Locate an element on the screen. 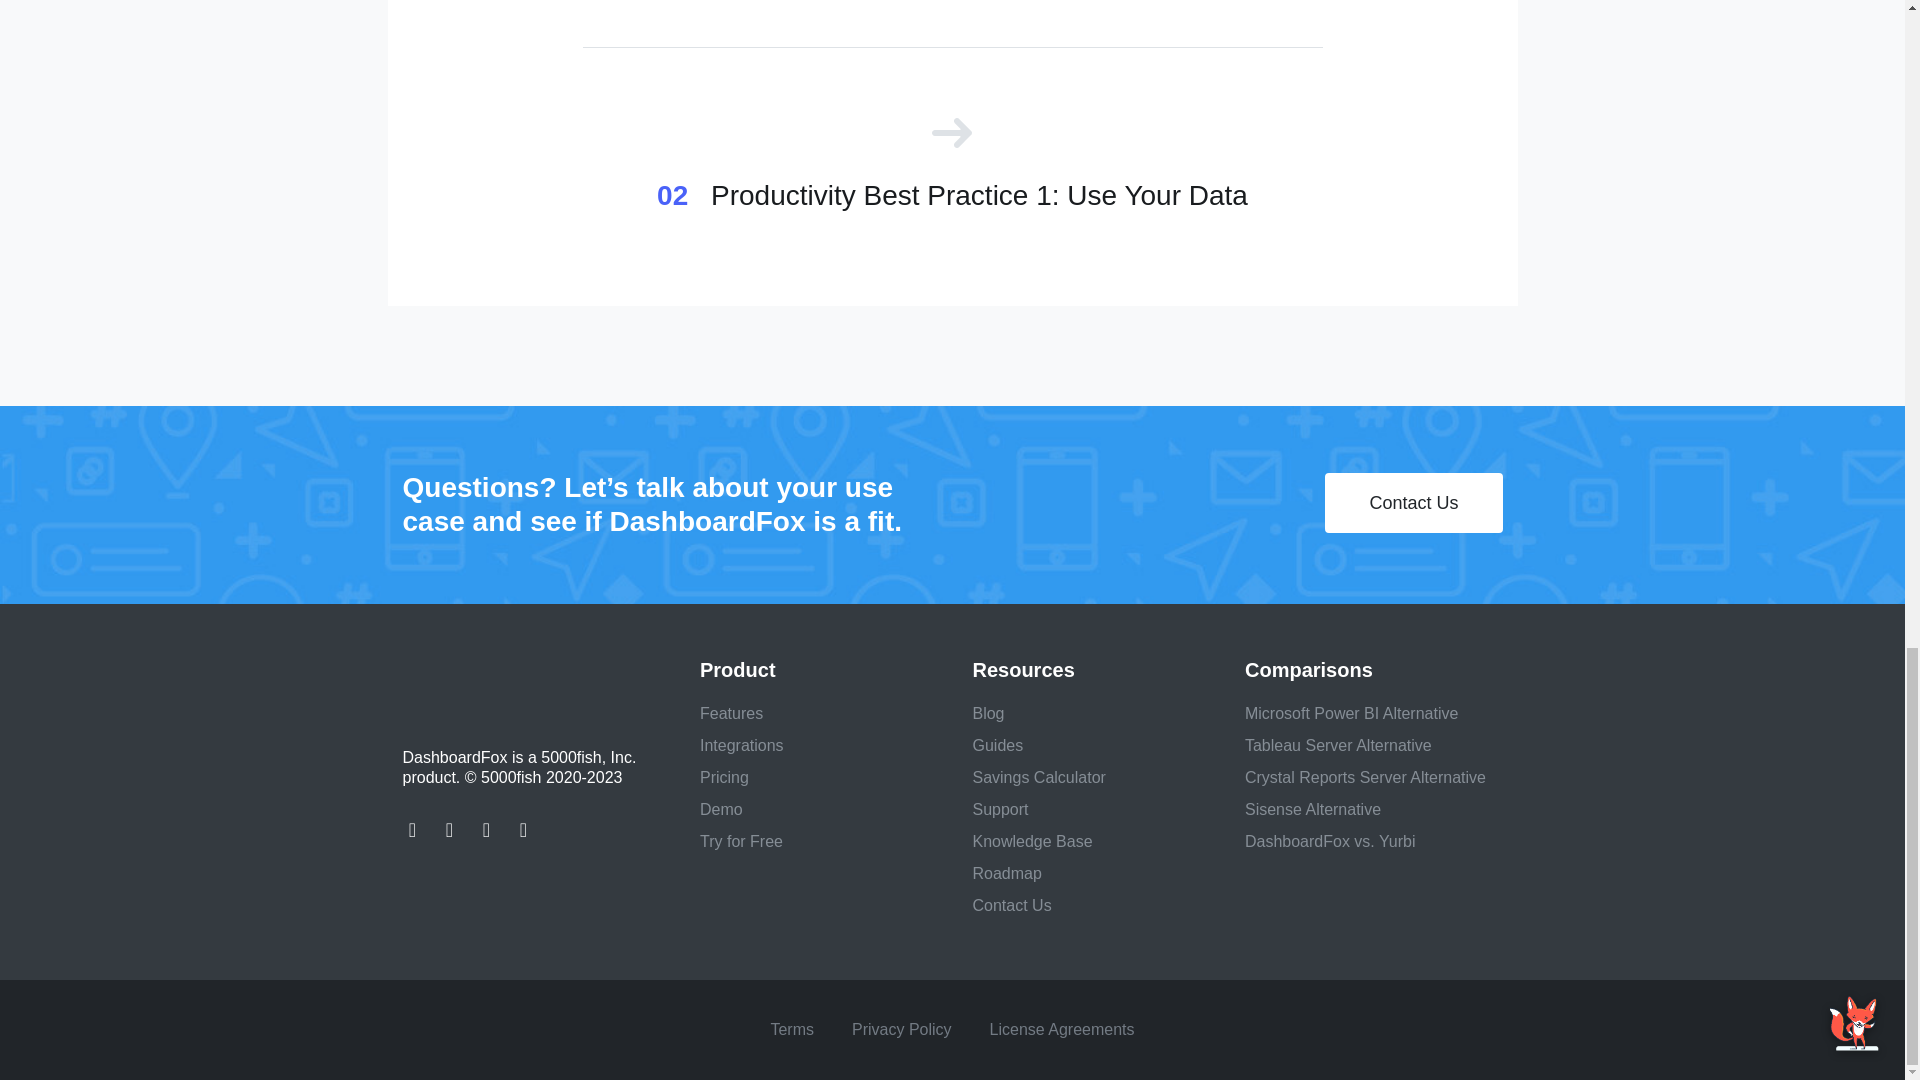  5000fish is located at coordinates (518, 682).